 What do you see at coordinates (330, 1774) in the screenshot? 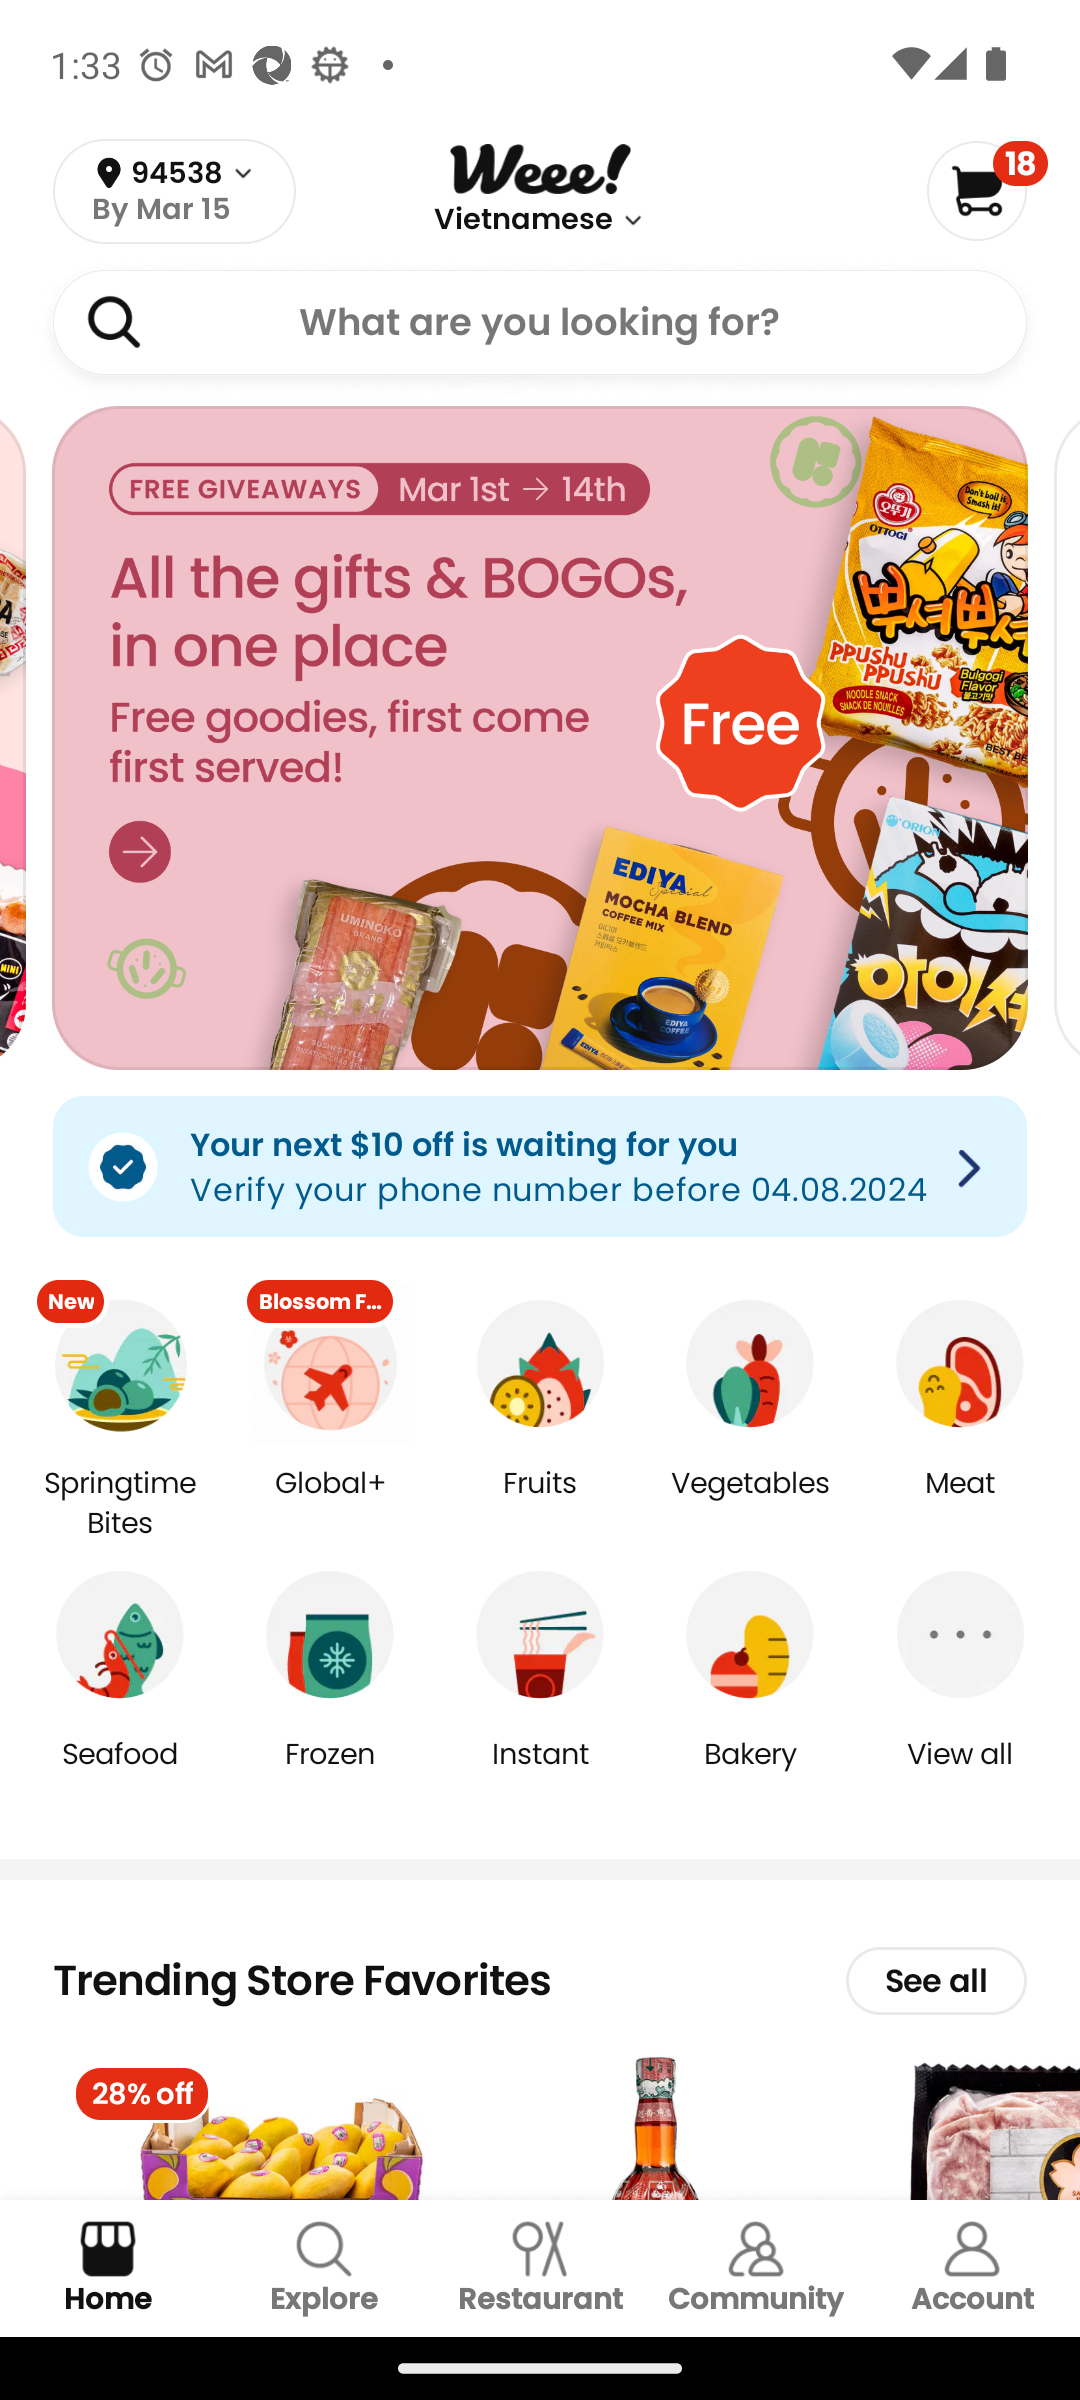
I see `Frozen` at bounding box center [330, 1774].